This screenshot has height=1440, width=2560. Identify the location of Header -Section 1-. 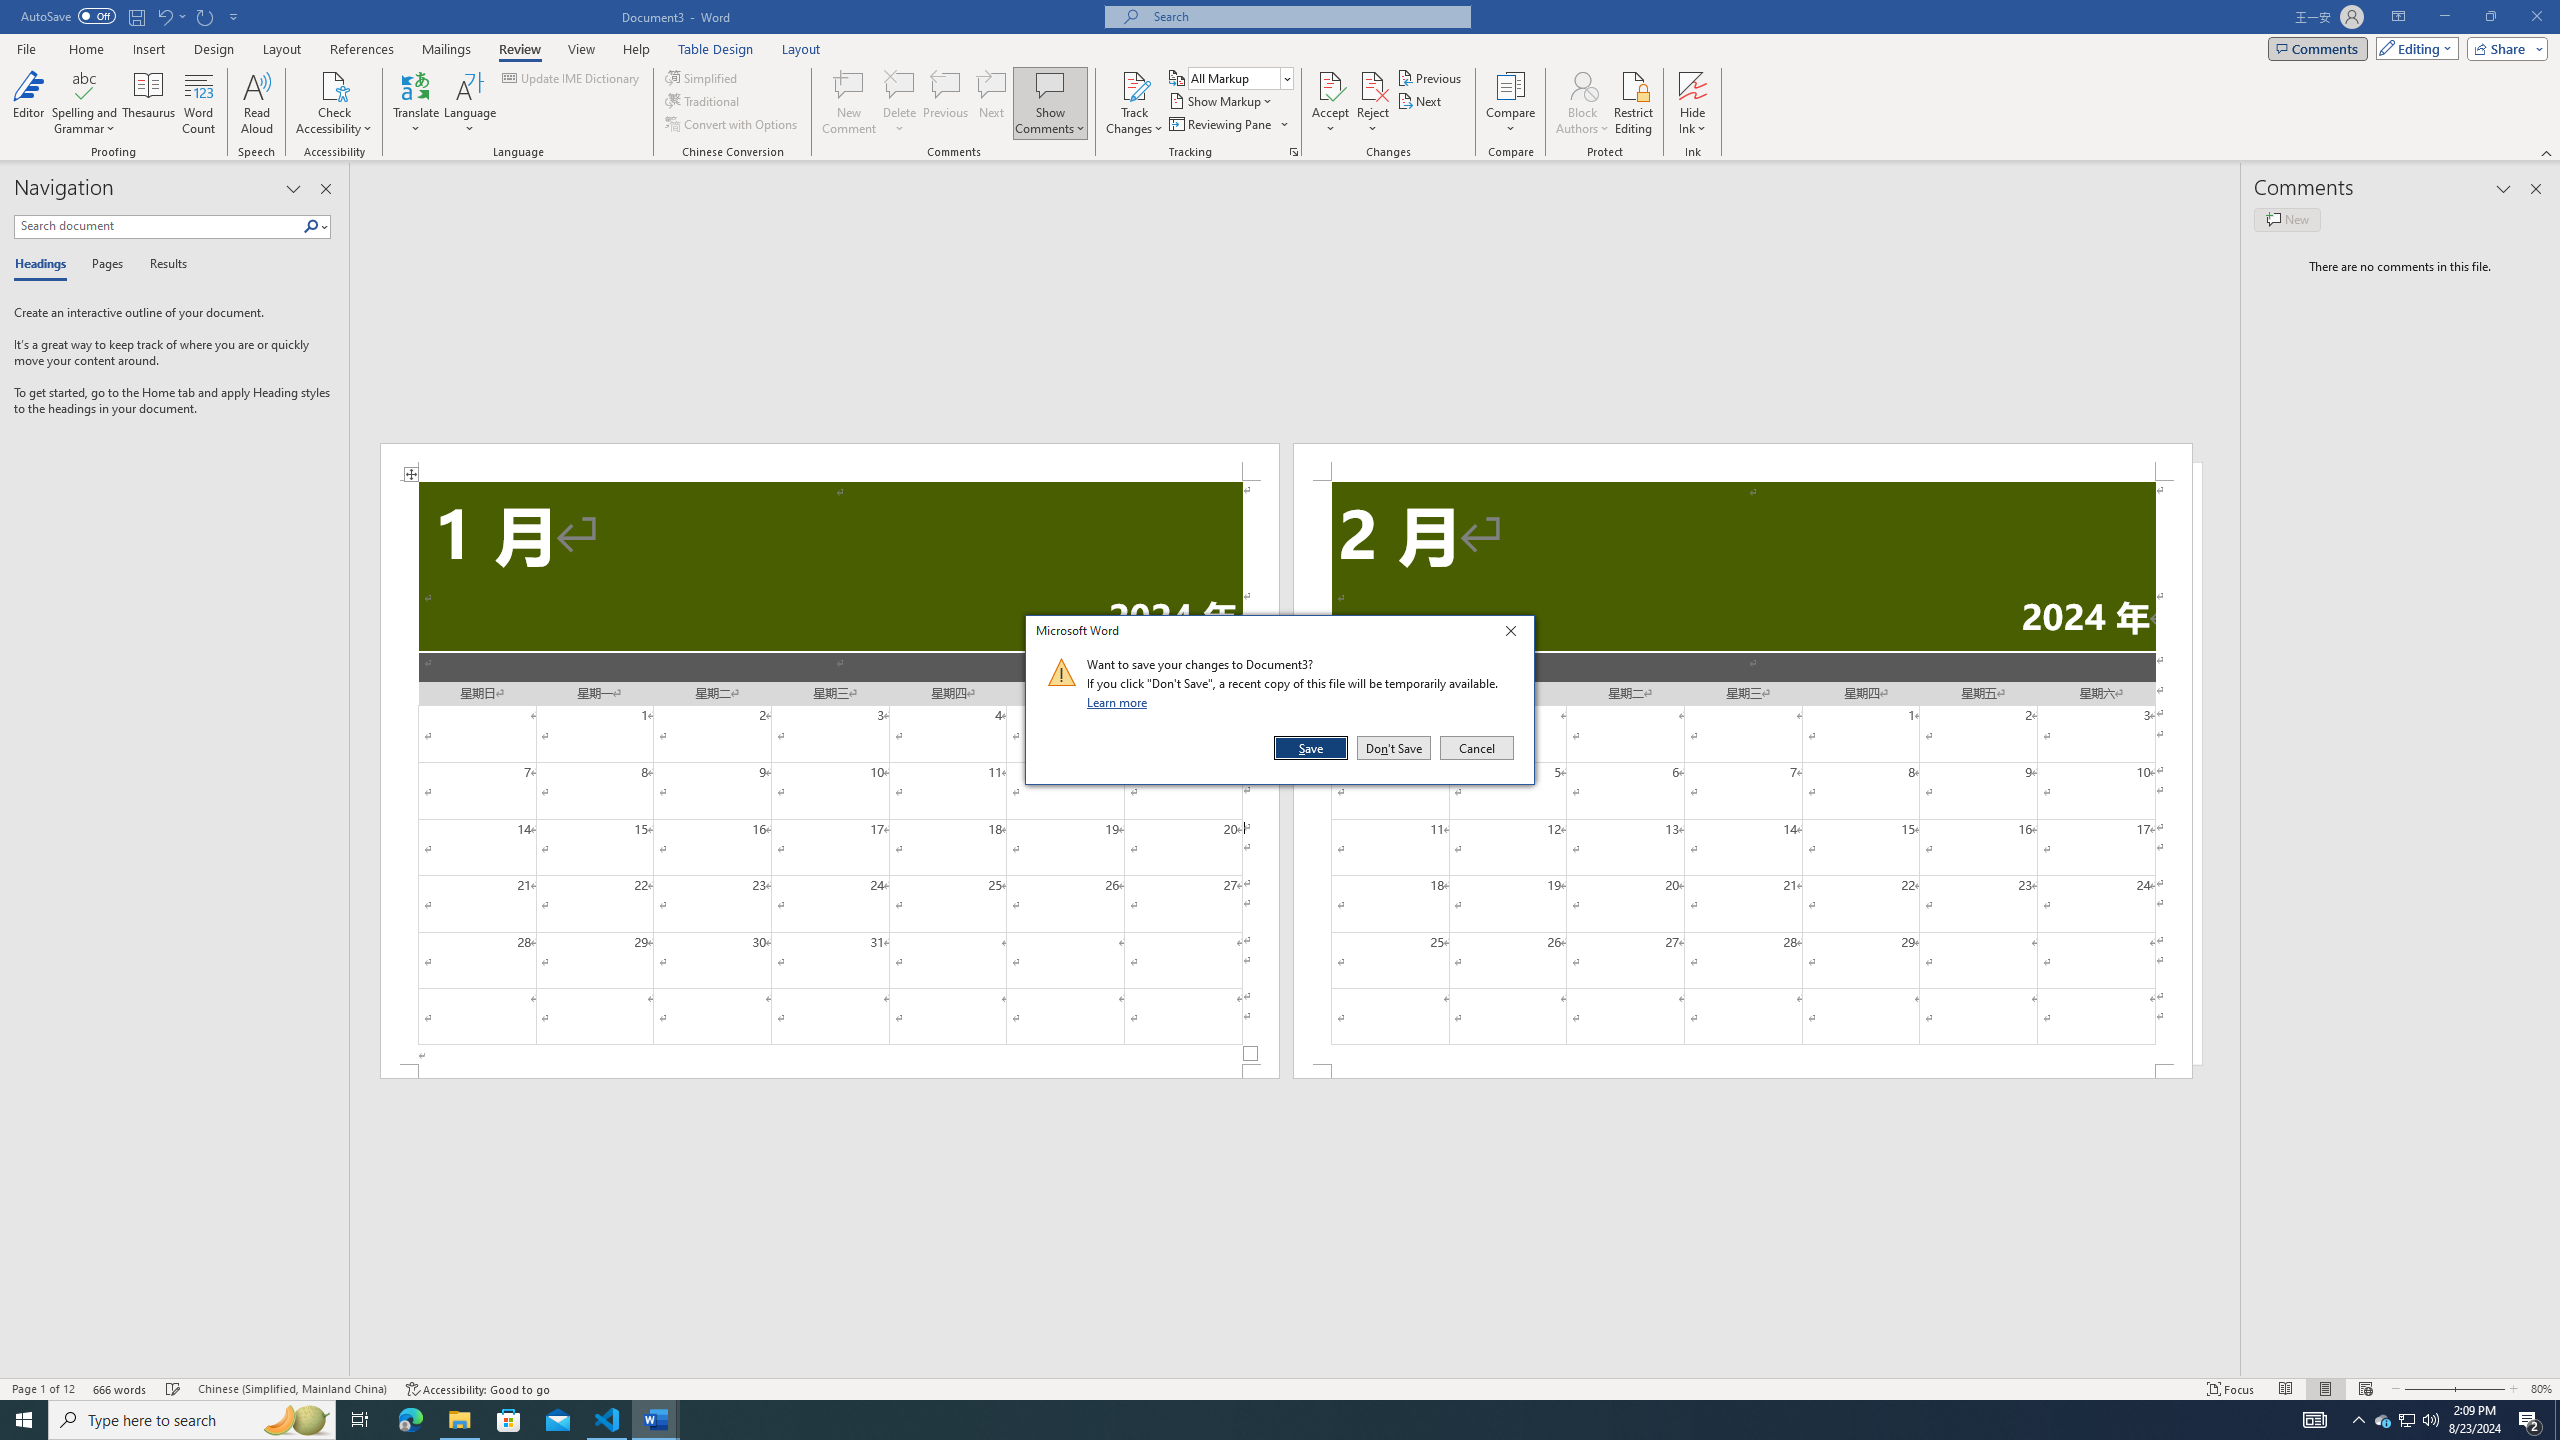
(829, 462).